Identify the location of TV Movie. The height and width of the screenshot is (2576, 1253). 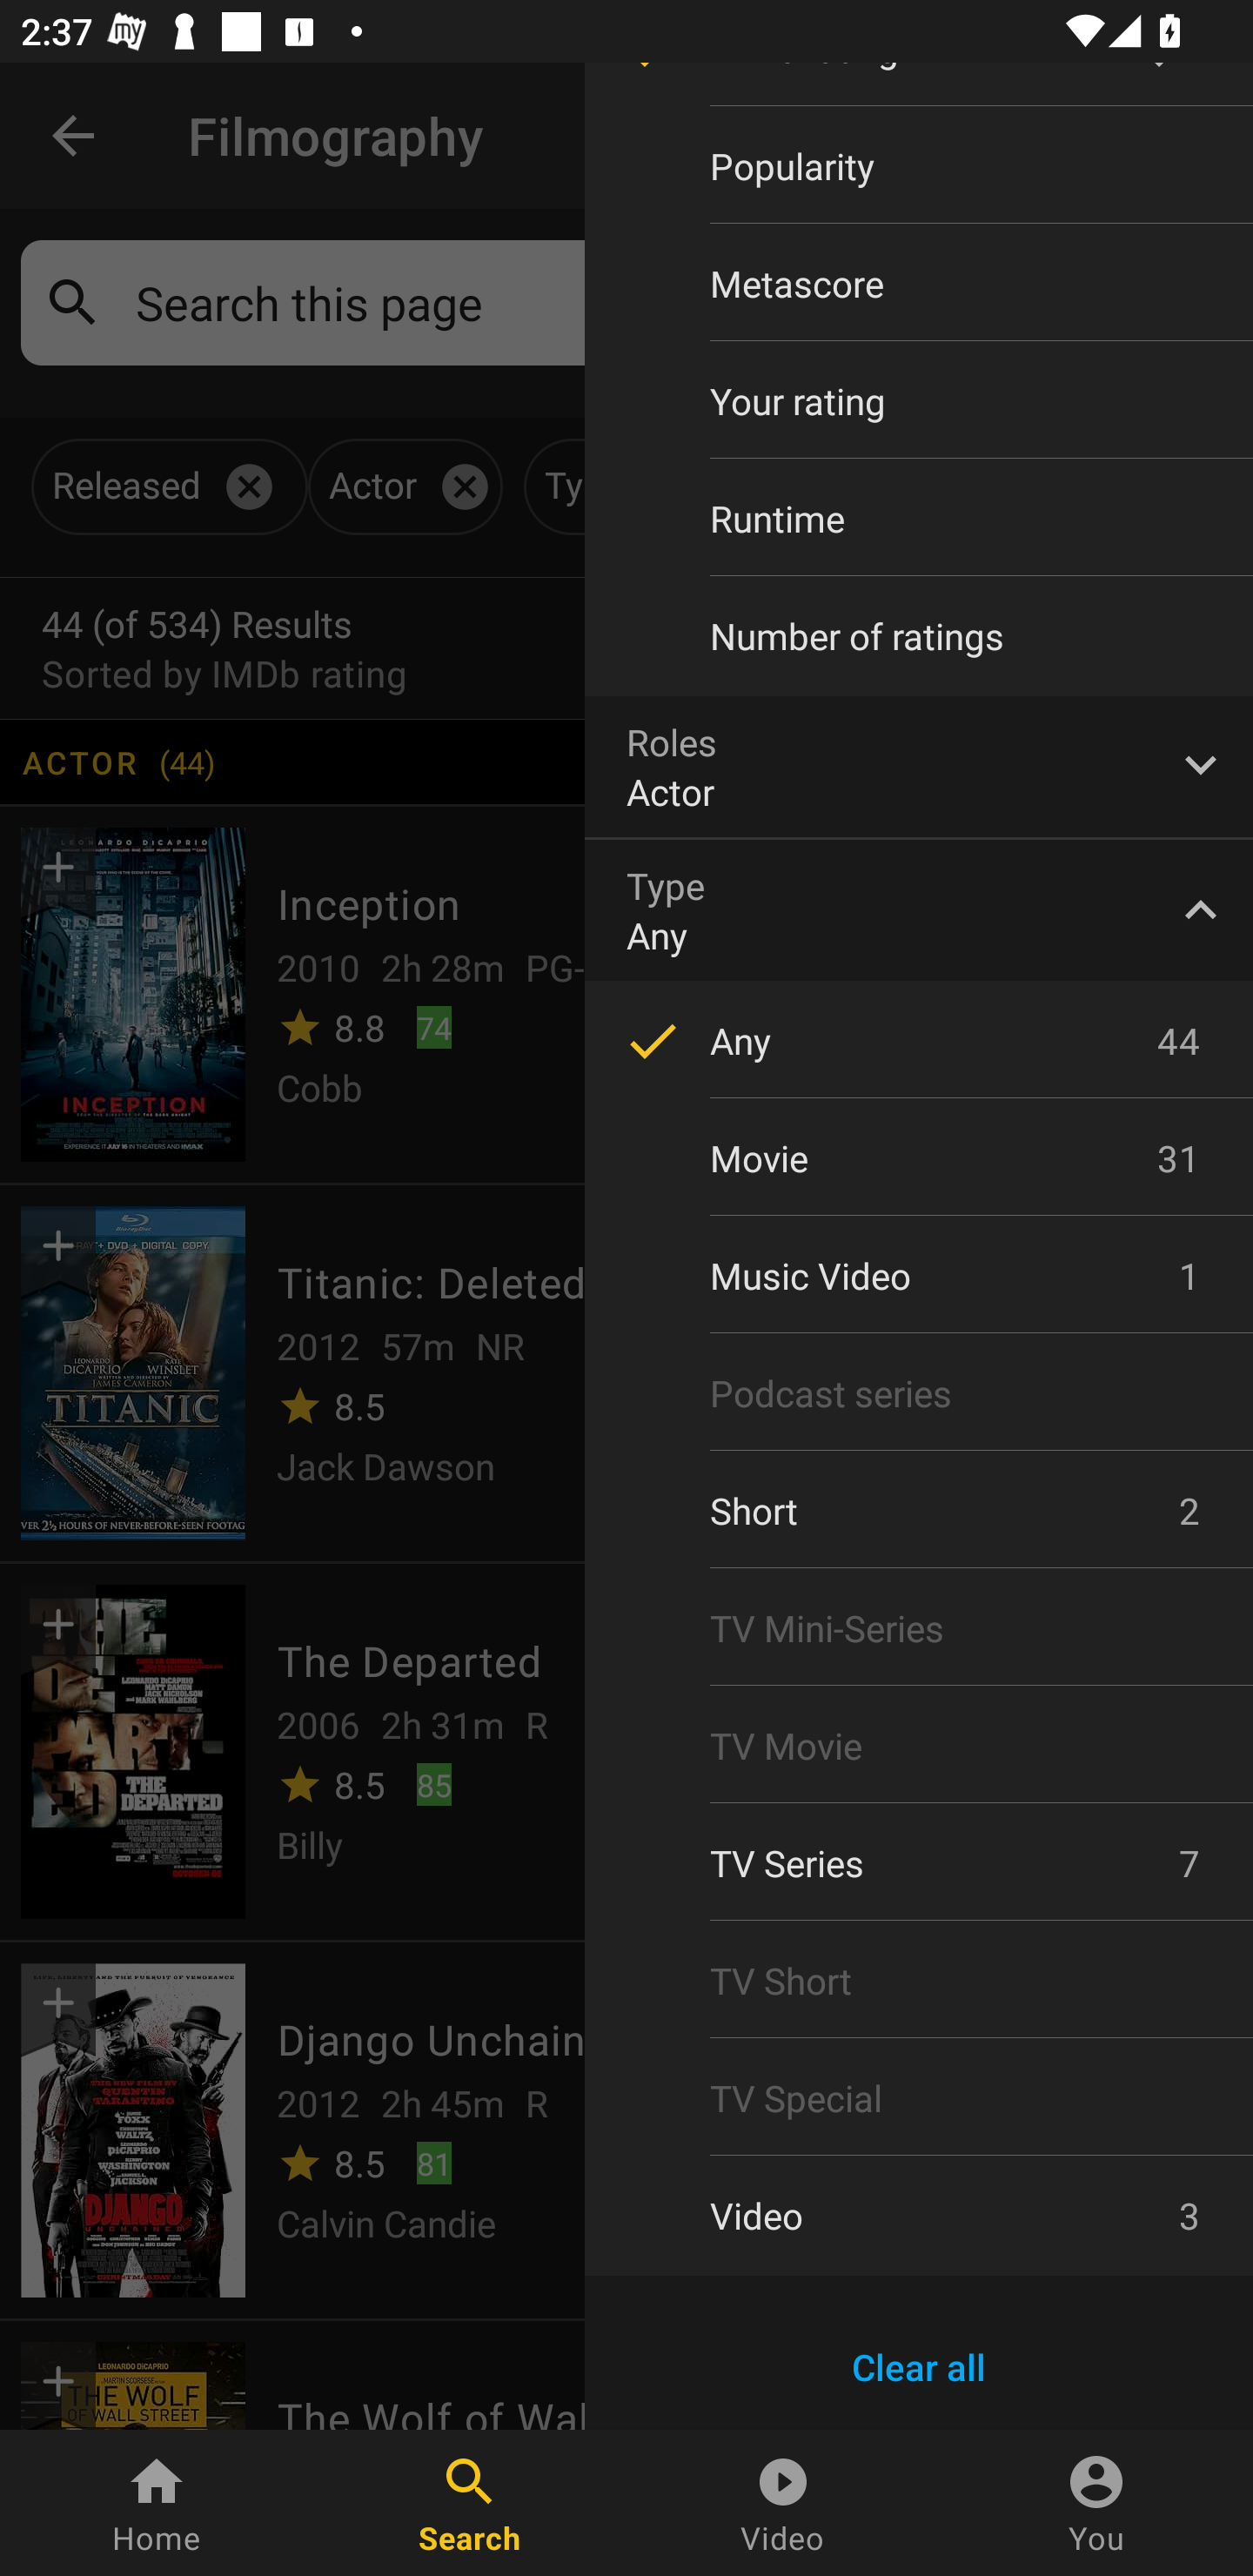
(919, 1745).